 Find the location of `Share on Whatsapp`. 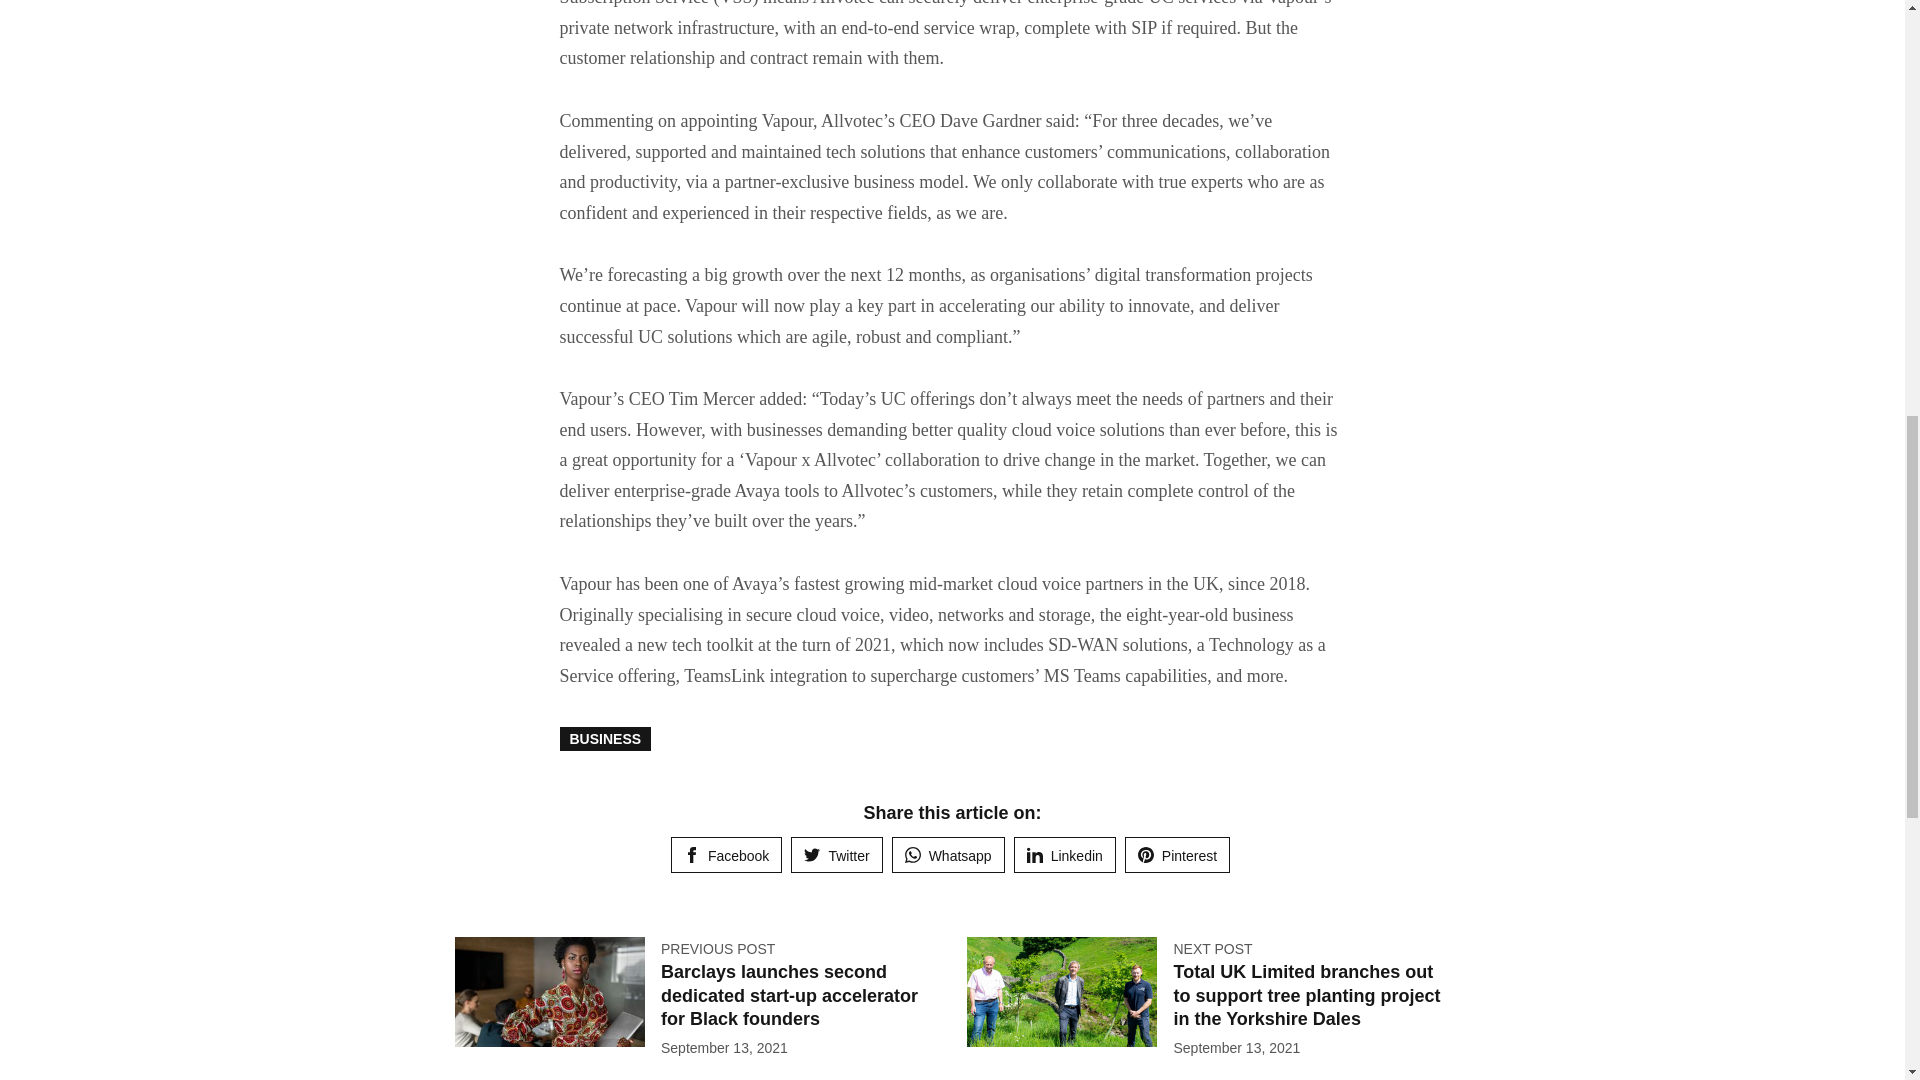

Share on Whatsapp is located at coordinates (948, 854).